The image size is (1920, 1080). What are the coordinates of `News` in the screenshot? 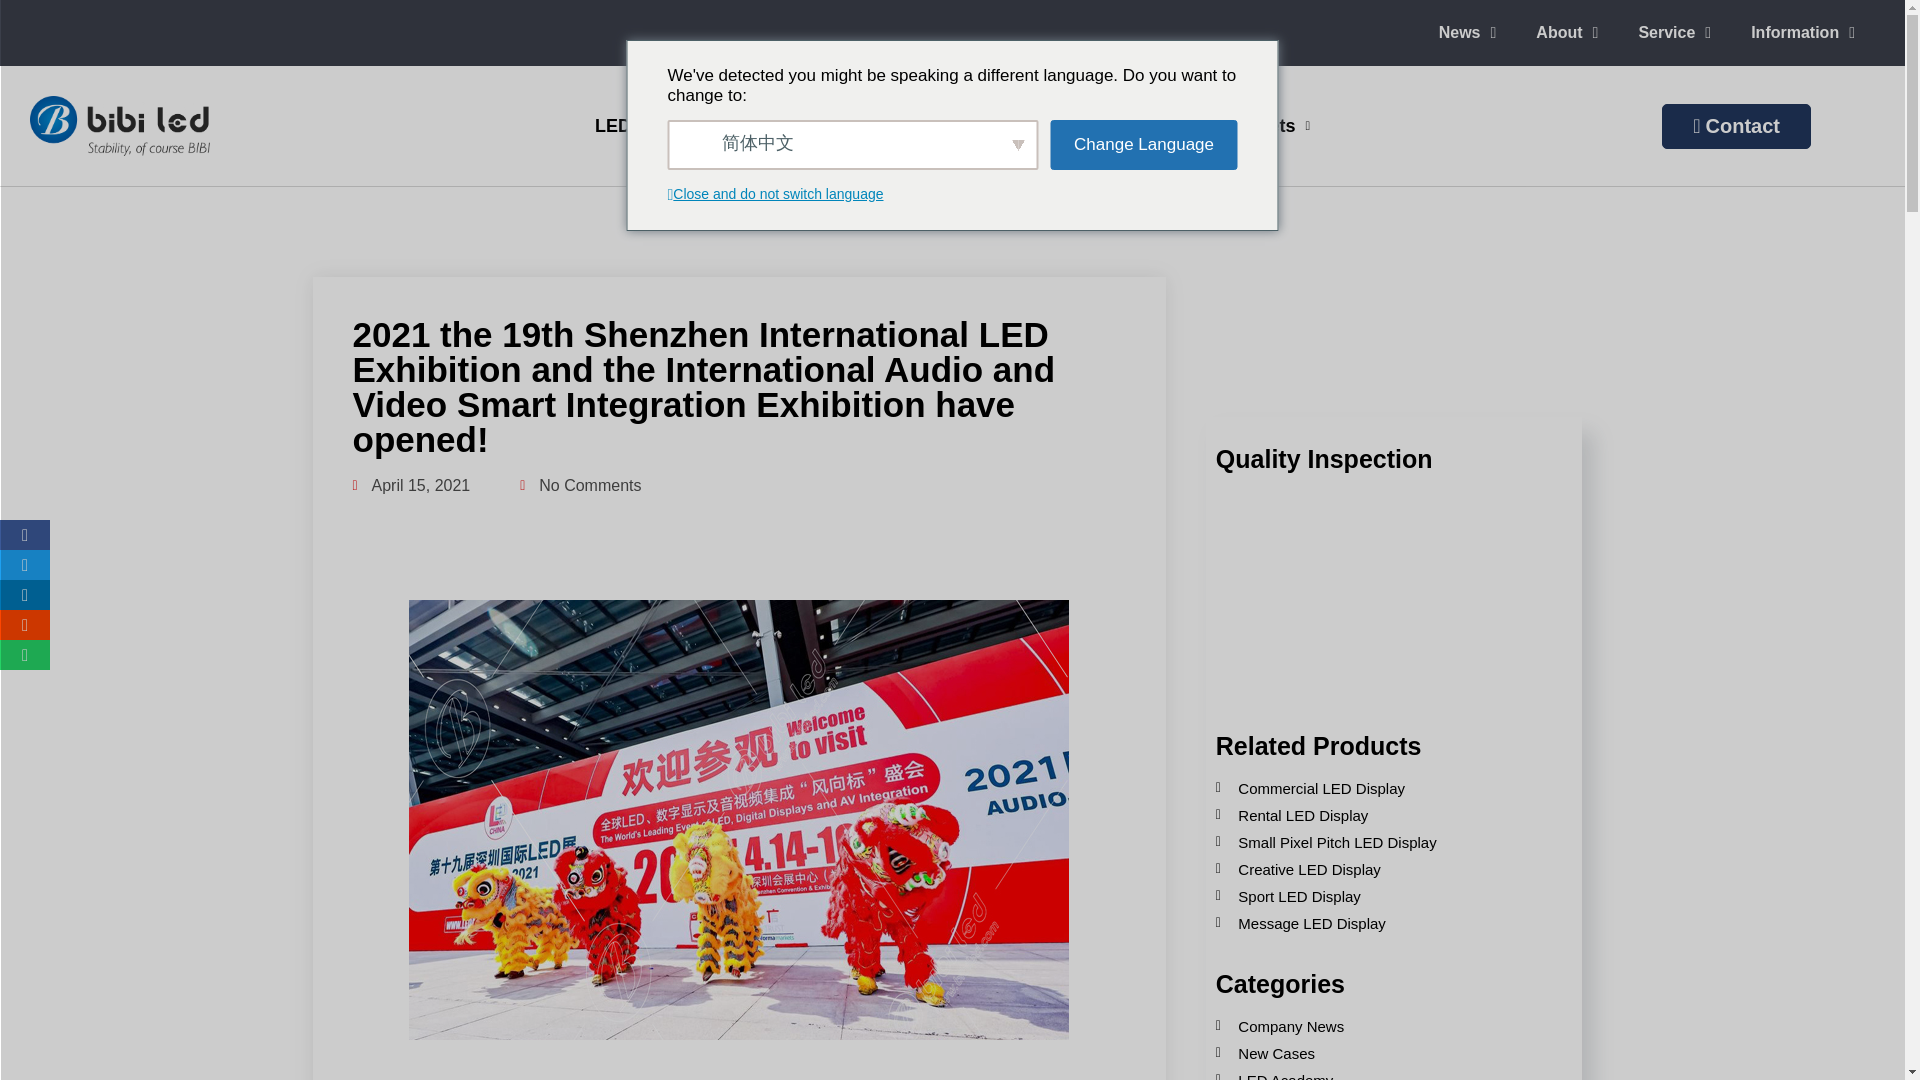 It's located at (1467, 32).